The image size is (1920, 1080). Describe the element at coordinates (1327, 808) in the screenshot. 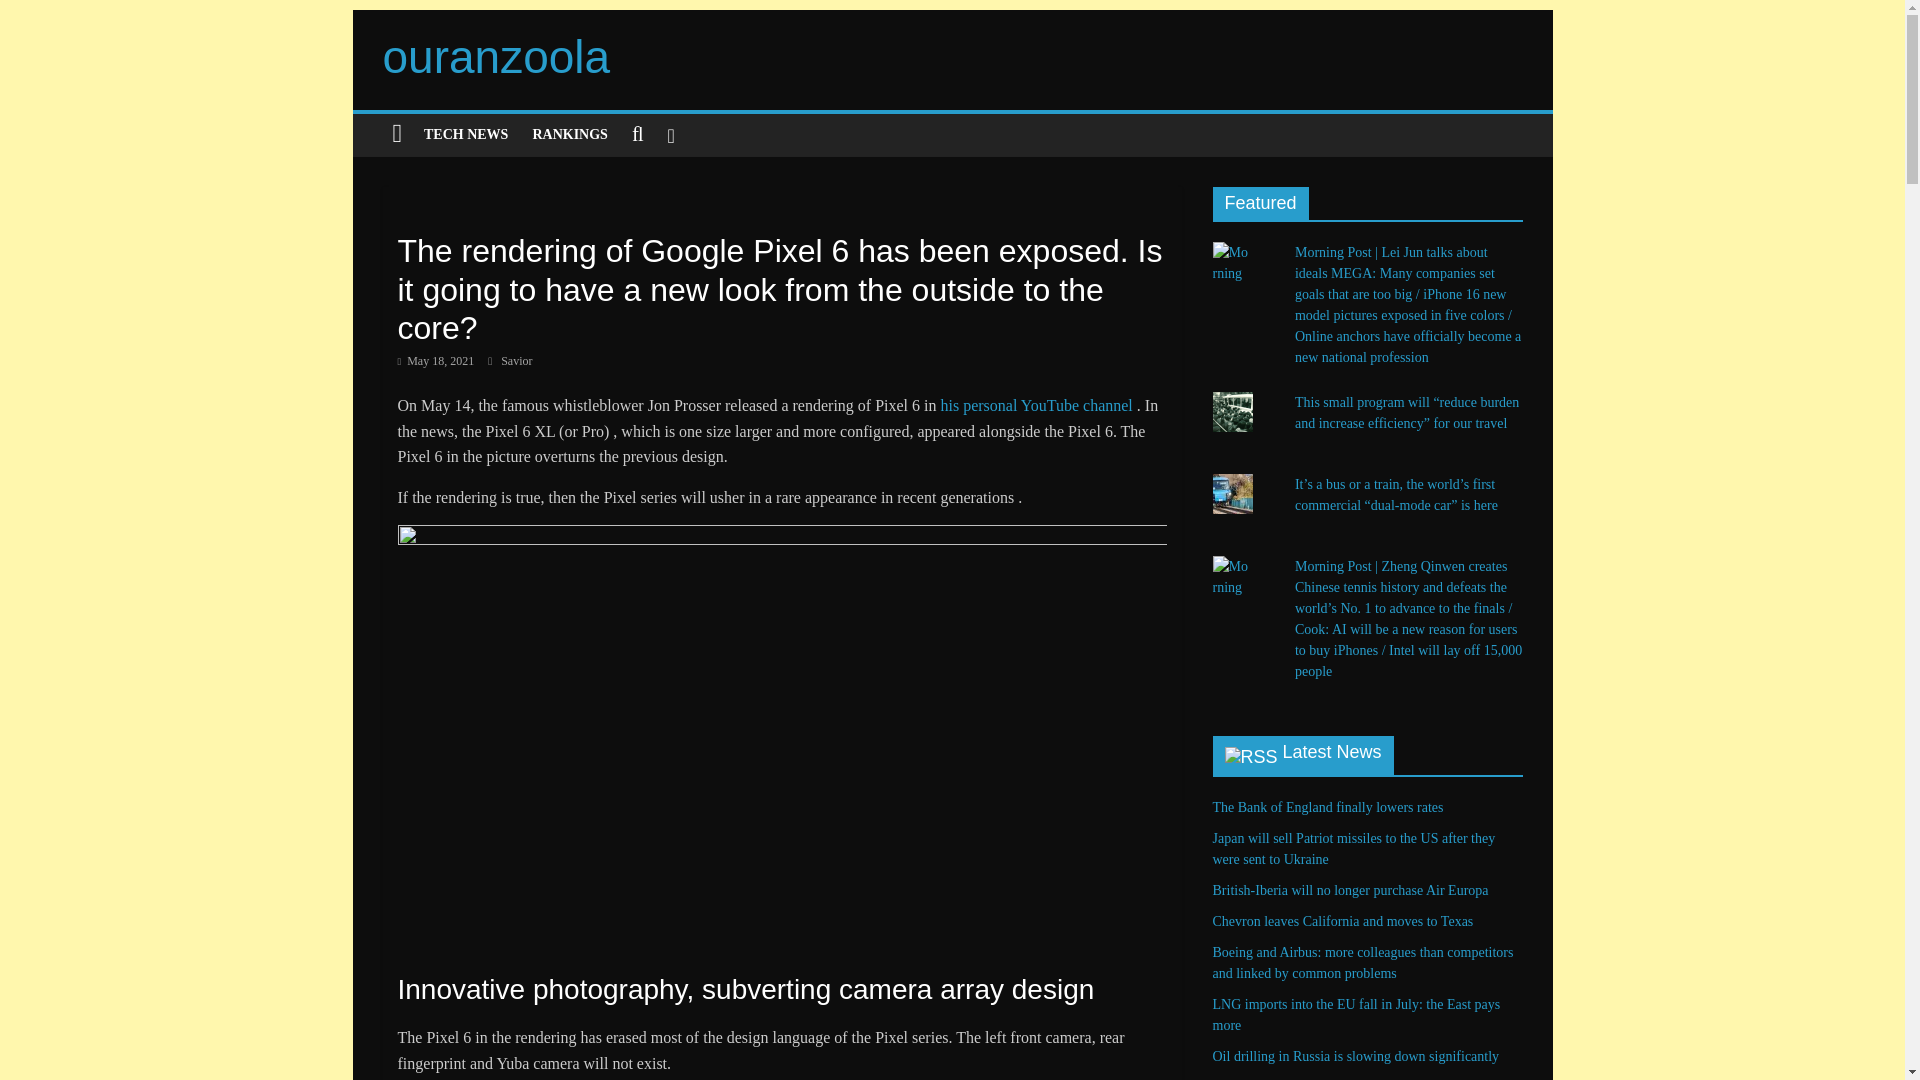

I see `The Bank of England finally lowers rates` at that location.